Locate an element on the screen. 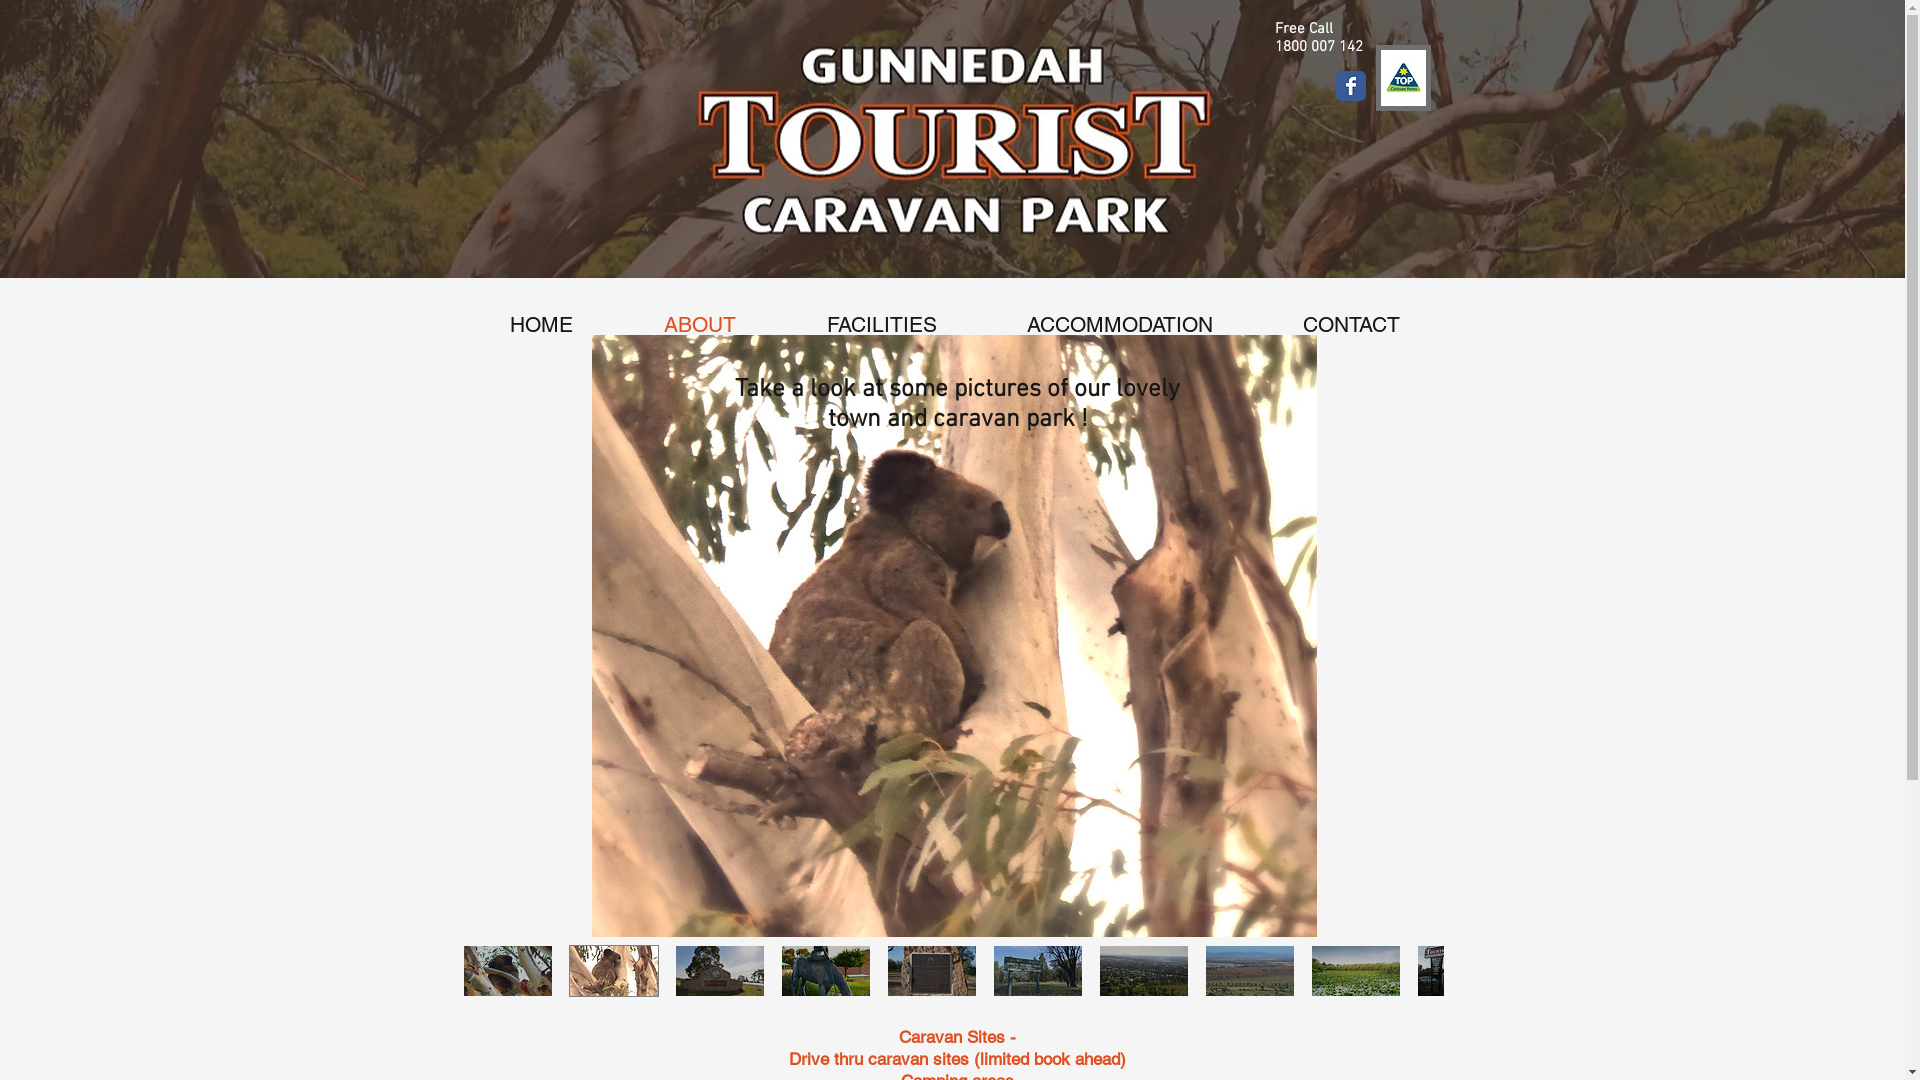  ACCOMMODATION is located at coordinates (1120, 325).